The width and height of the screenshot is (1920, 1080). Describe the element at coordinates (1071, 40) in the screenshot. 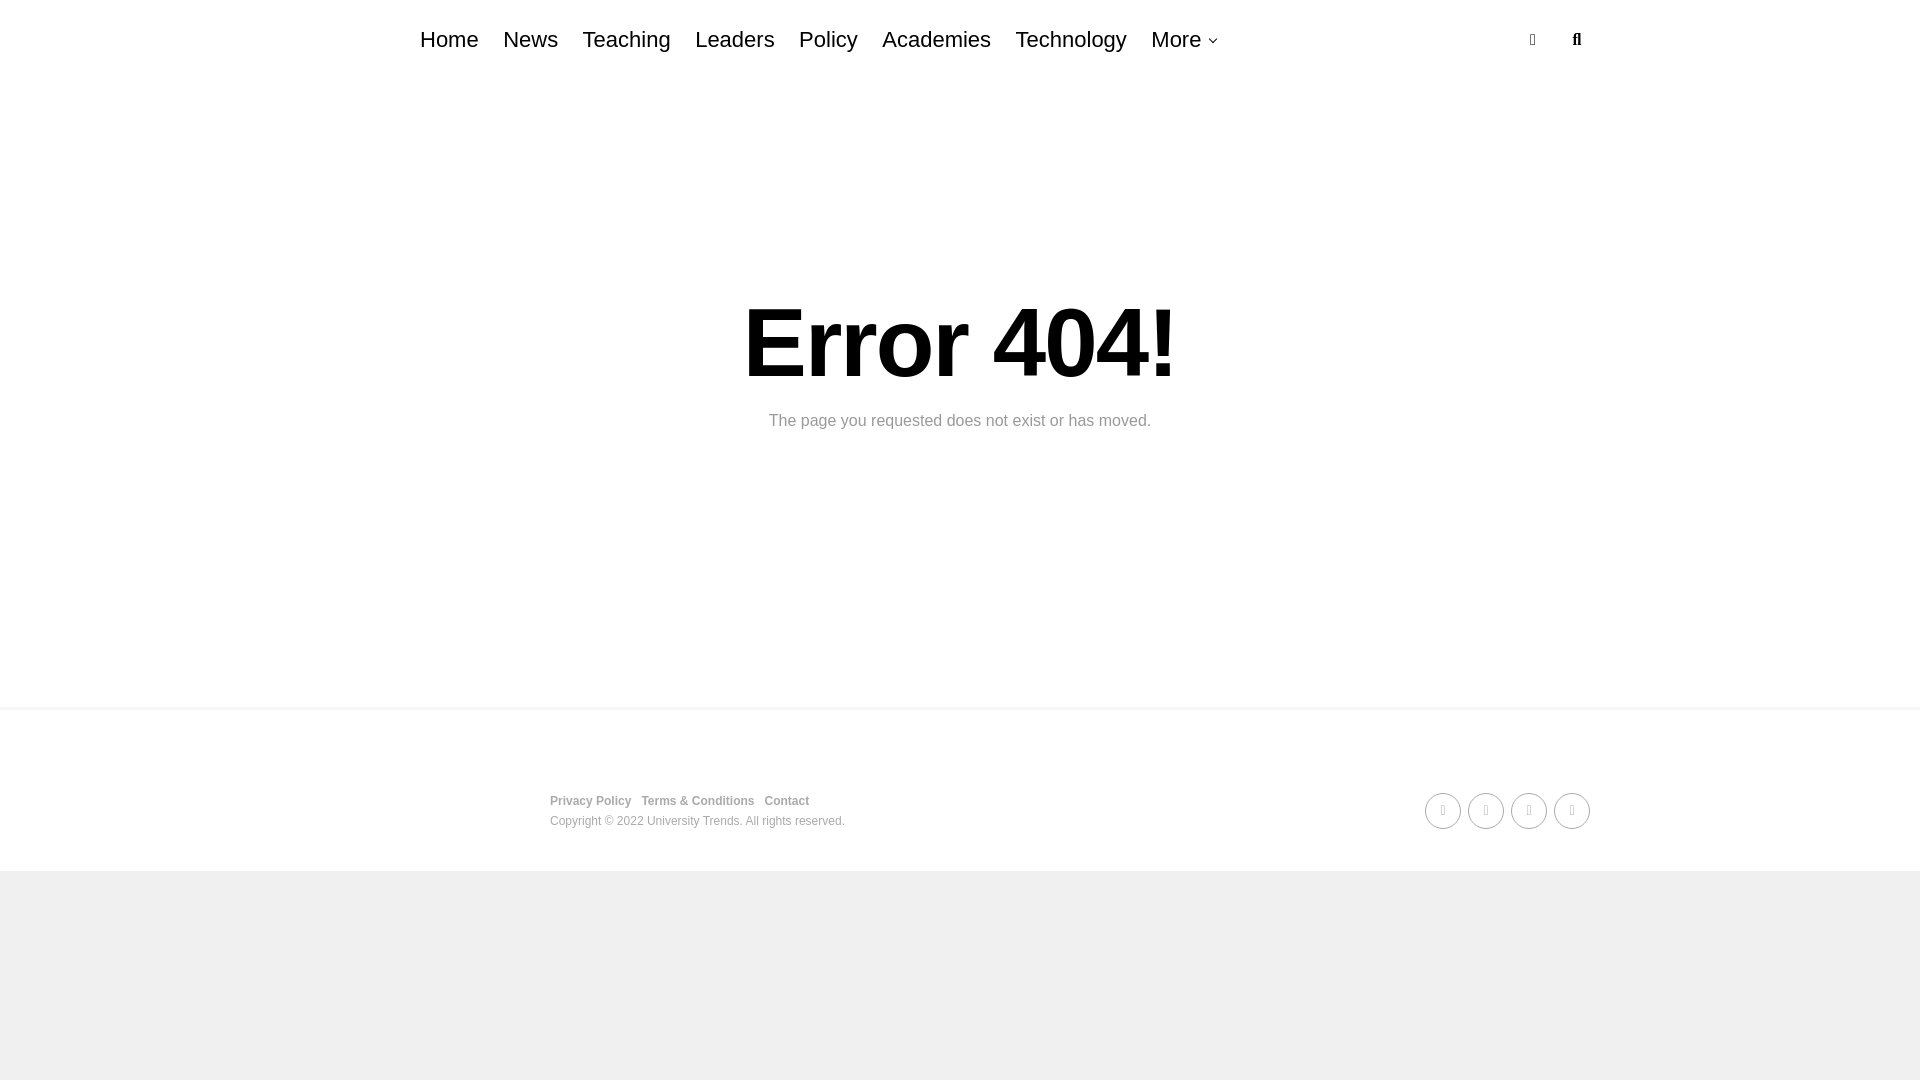

I see `Technology` at that location.